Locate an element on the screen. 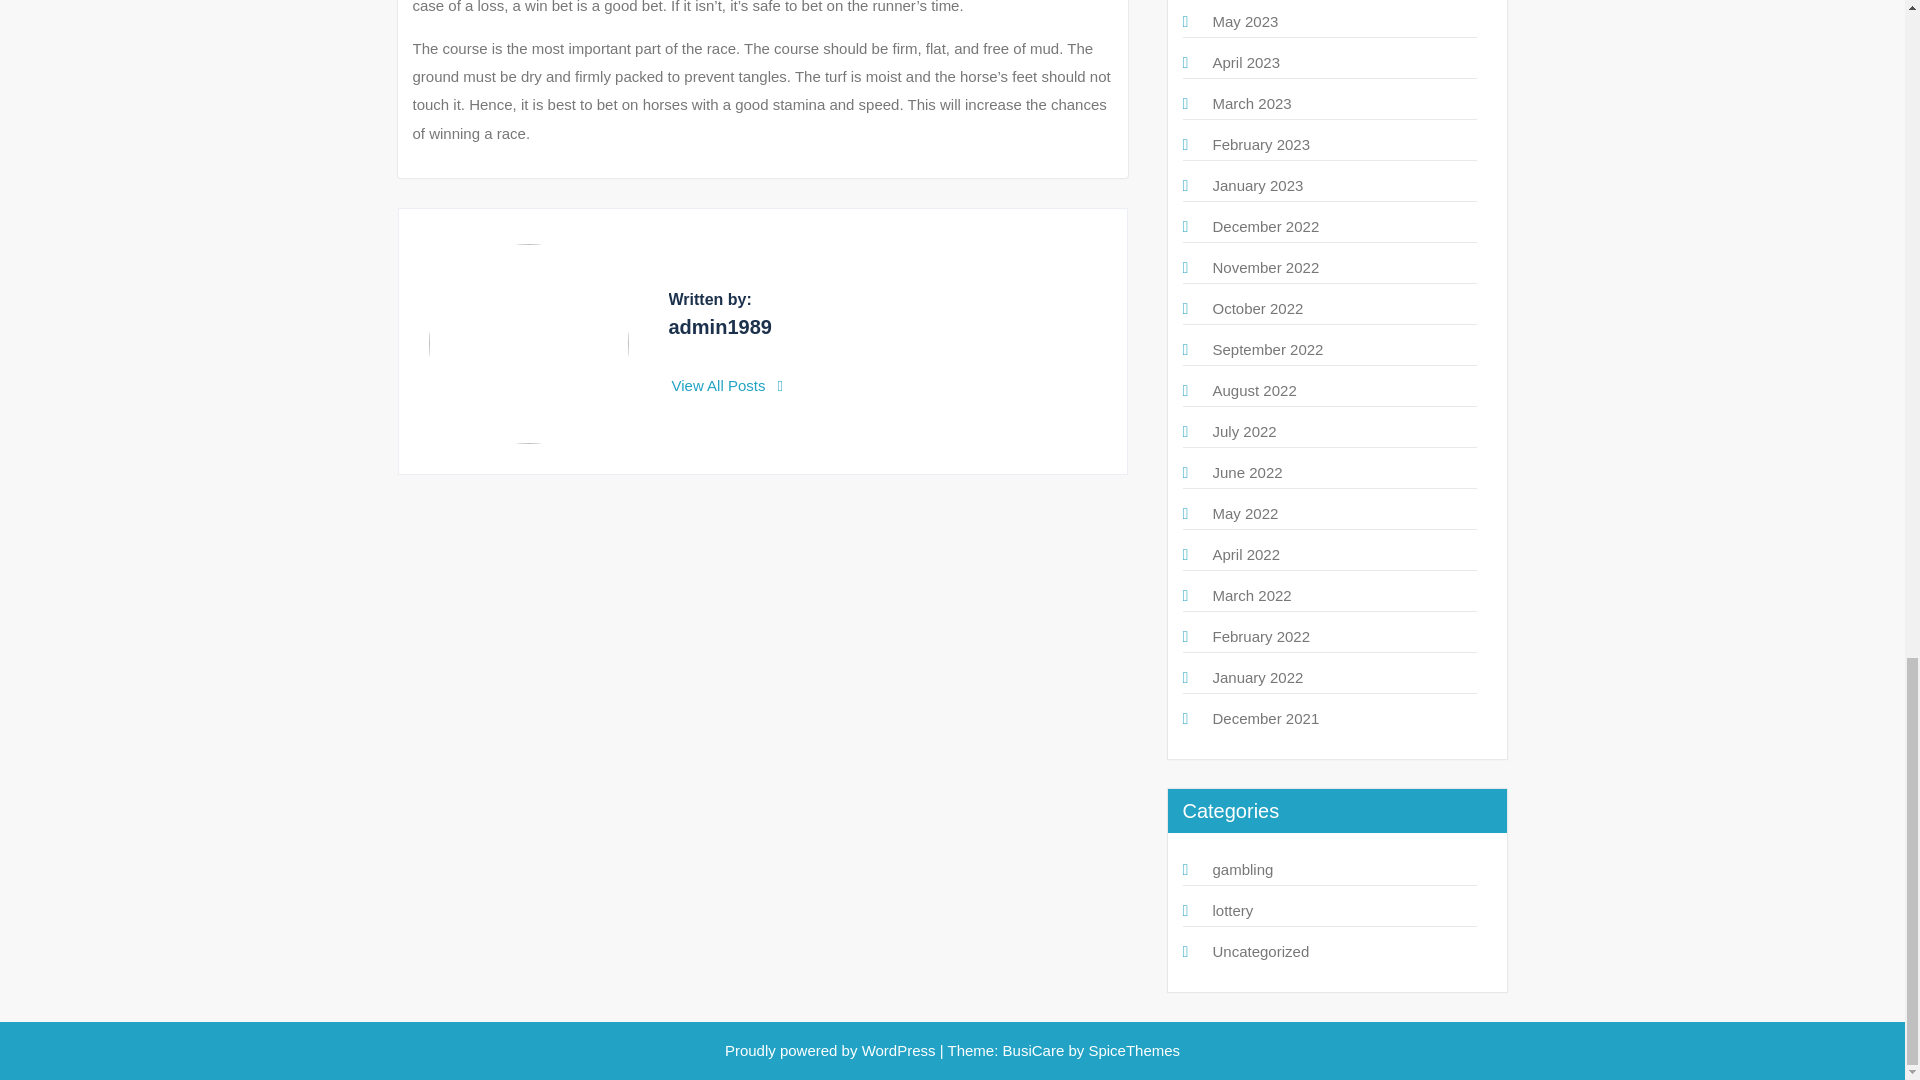 The width and height of the screenshot is (1920, 1080). View All Posts is located at coordinates (728, 385).